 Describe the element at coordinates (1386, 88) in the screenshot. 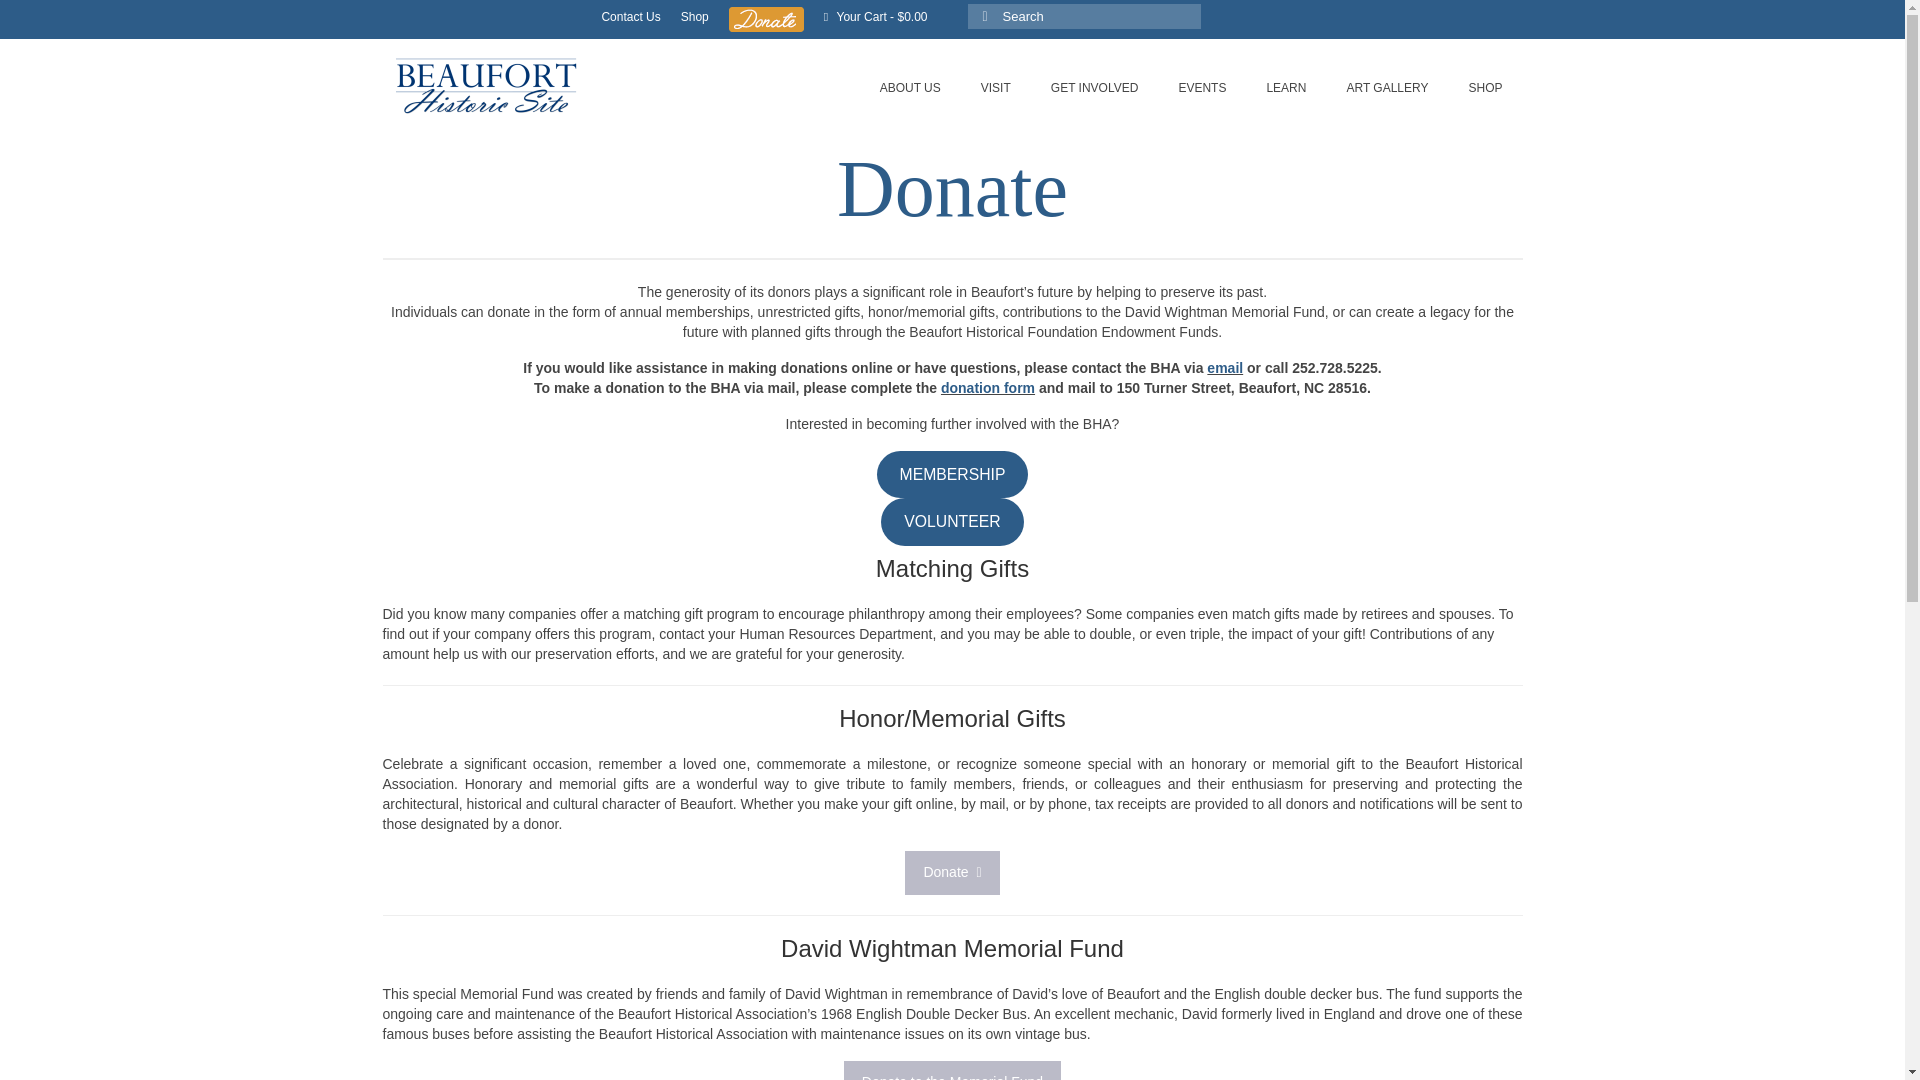

I see `ART GALLERY` at that location.